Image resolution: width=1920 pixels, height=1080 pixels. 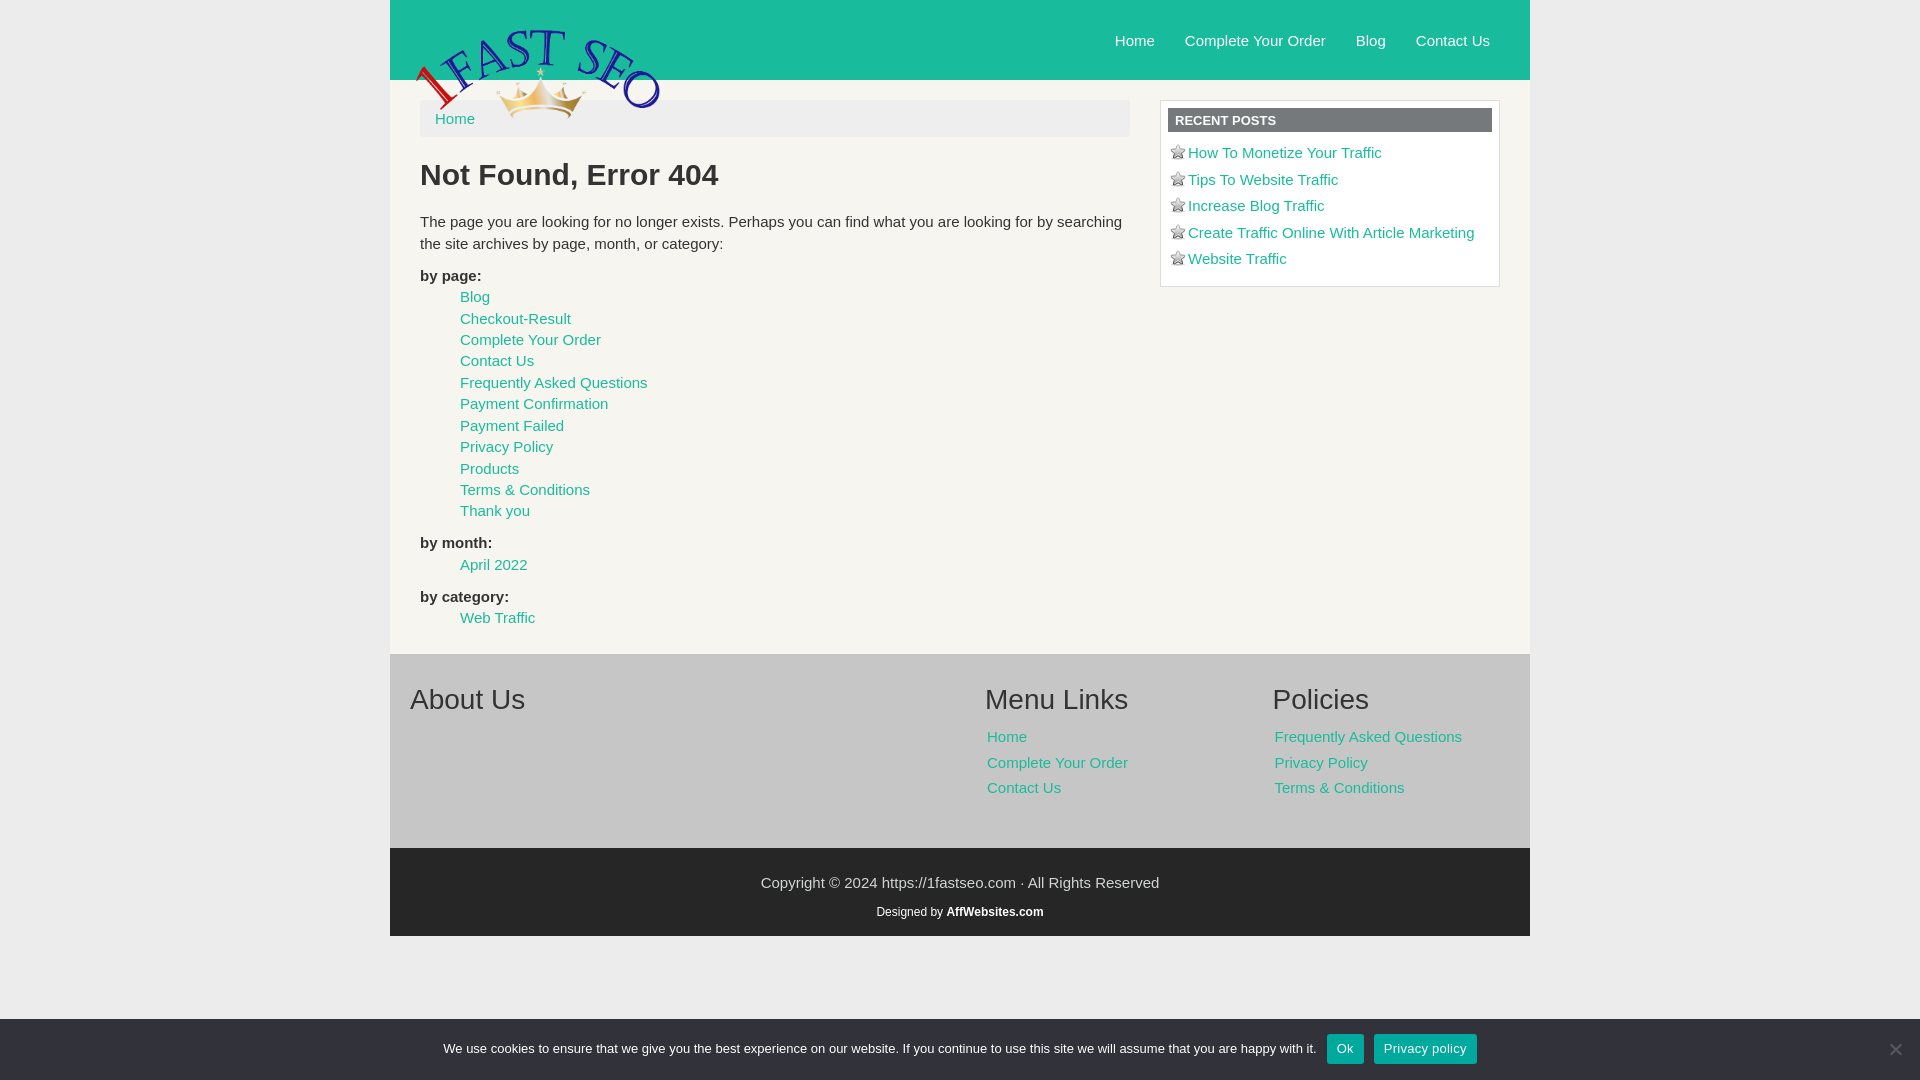 What do you see at coordinates (994, 910) in the screenshot?
I see `AffWebsites.com` at bounding box center [994, 910].